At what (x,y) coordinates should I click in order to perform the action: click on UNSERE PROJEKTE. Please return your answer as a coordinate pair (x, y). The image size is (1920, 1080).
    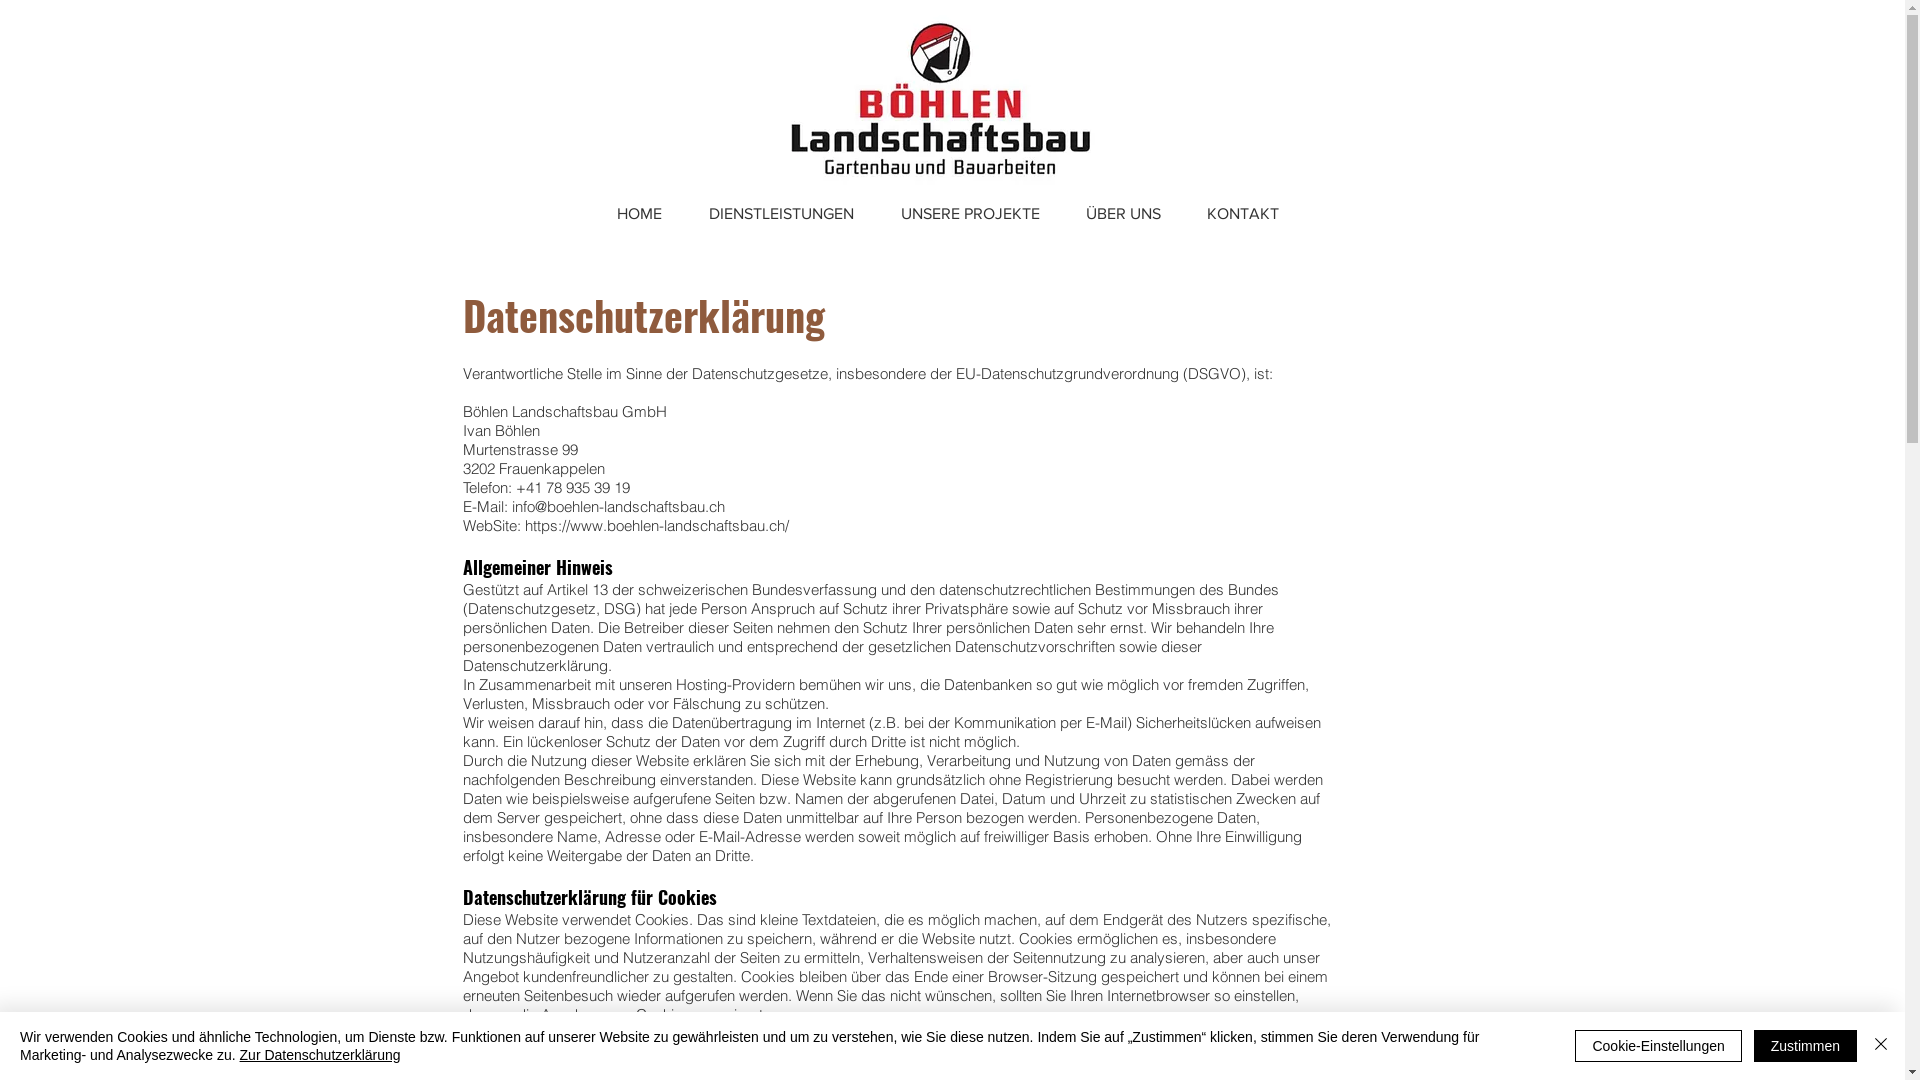
    Looking at the image, I should click on (970, 214).